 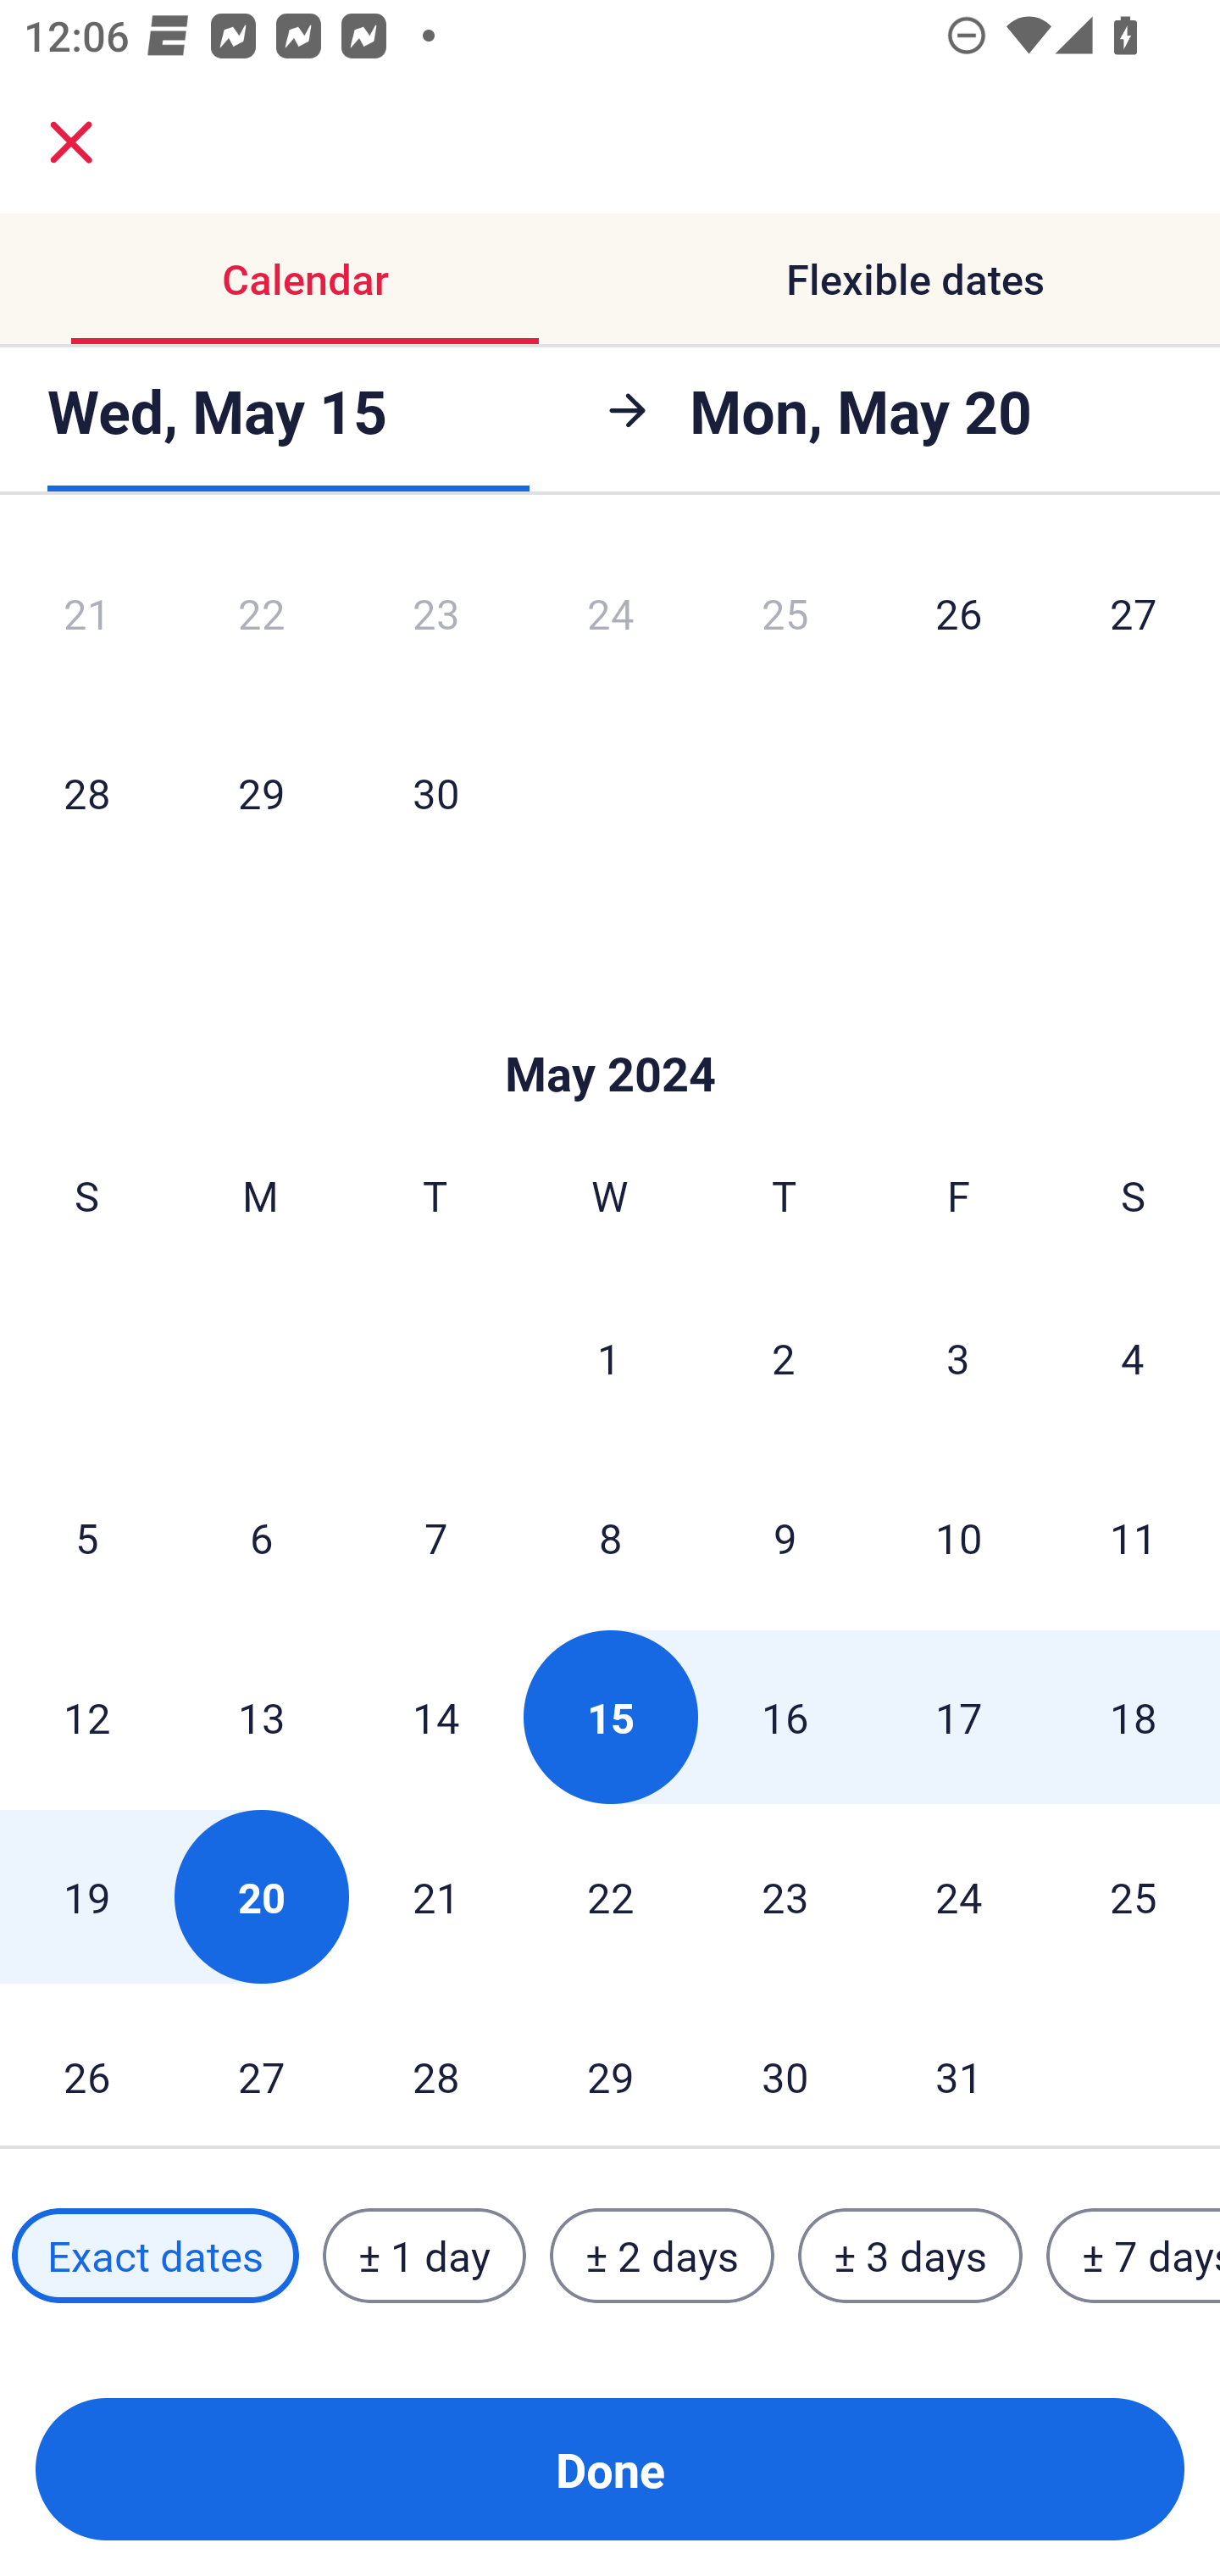 What do you see at coordinates (959, 622) in the screenshot?
I see `26 Friday, April 26, 2024` at bounding box center [959, 622].